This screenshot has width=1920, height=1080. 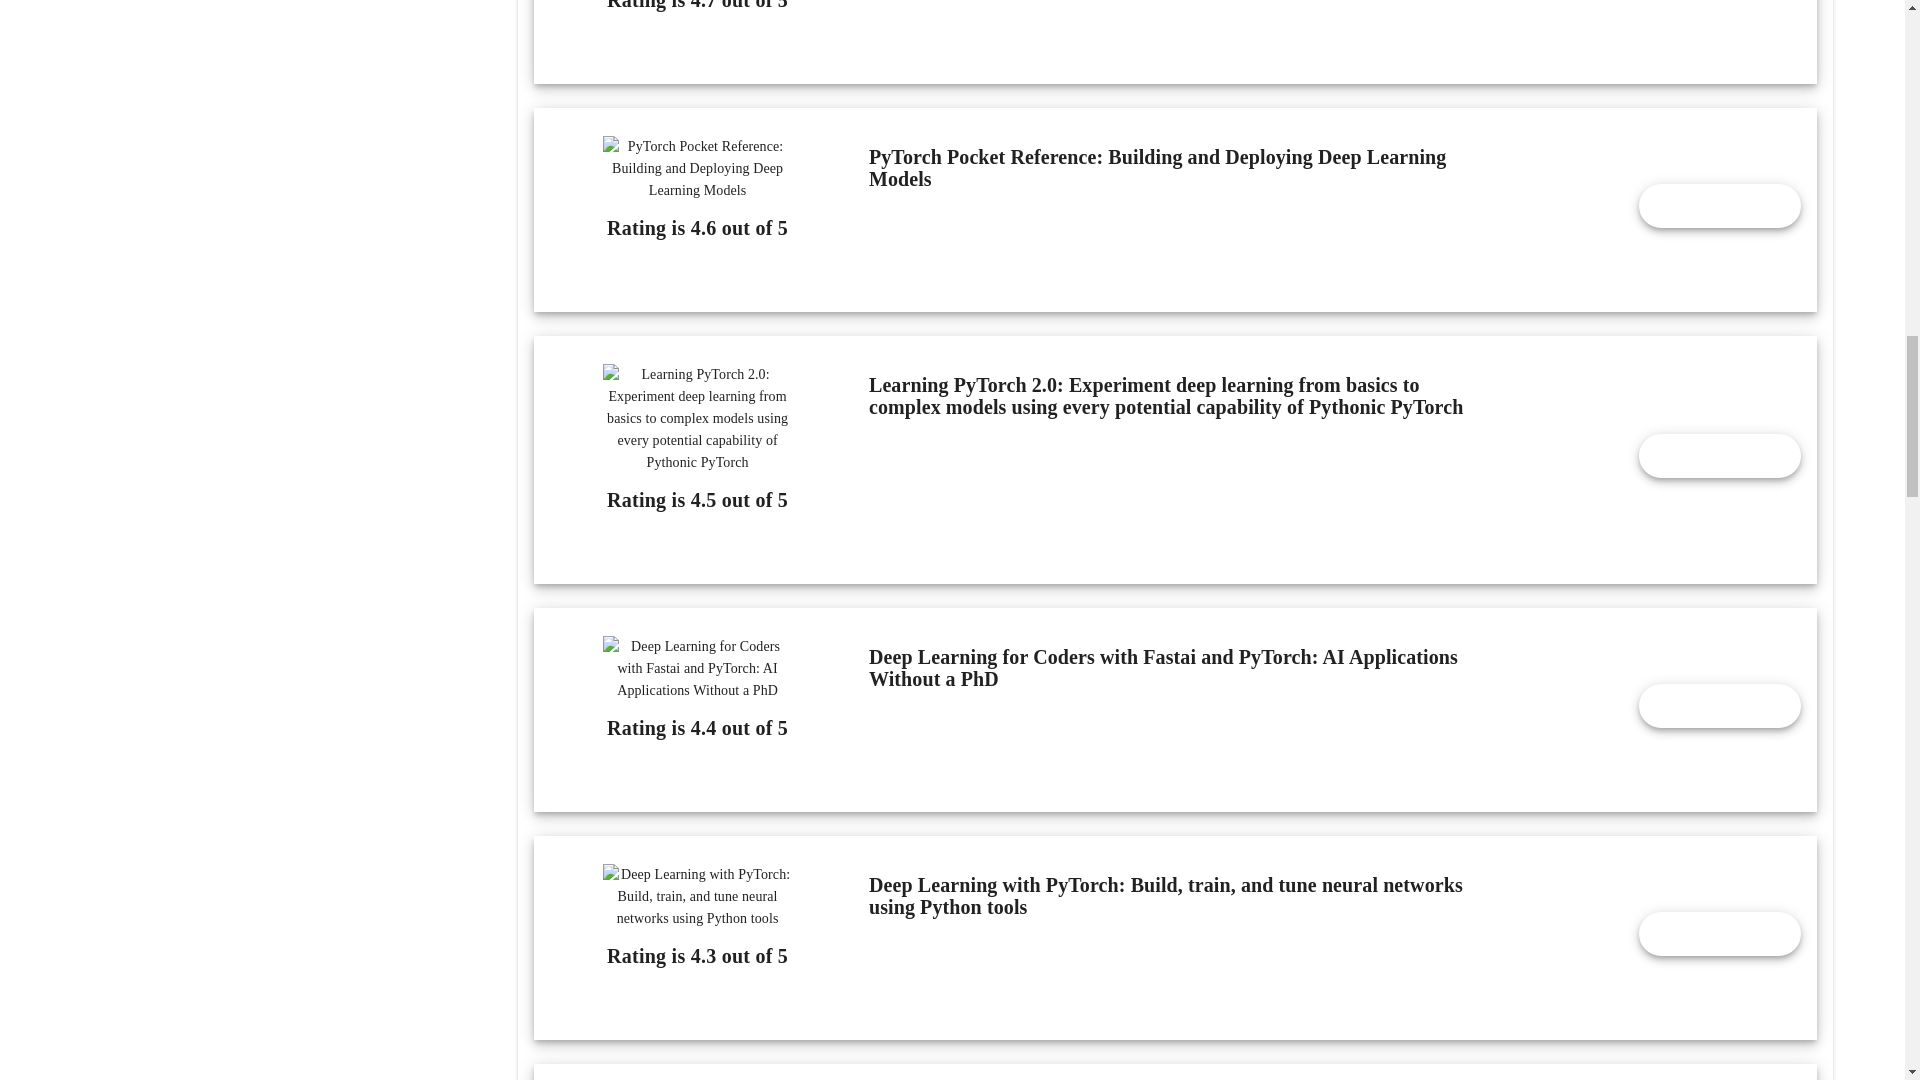 I want to click on GET BOOK NOW, so click(x=1720, y=205).